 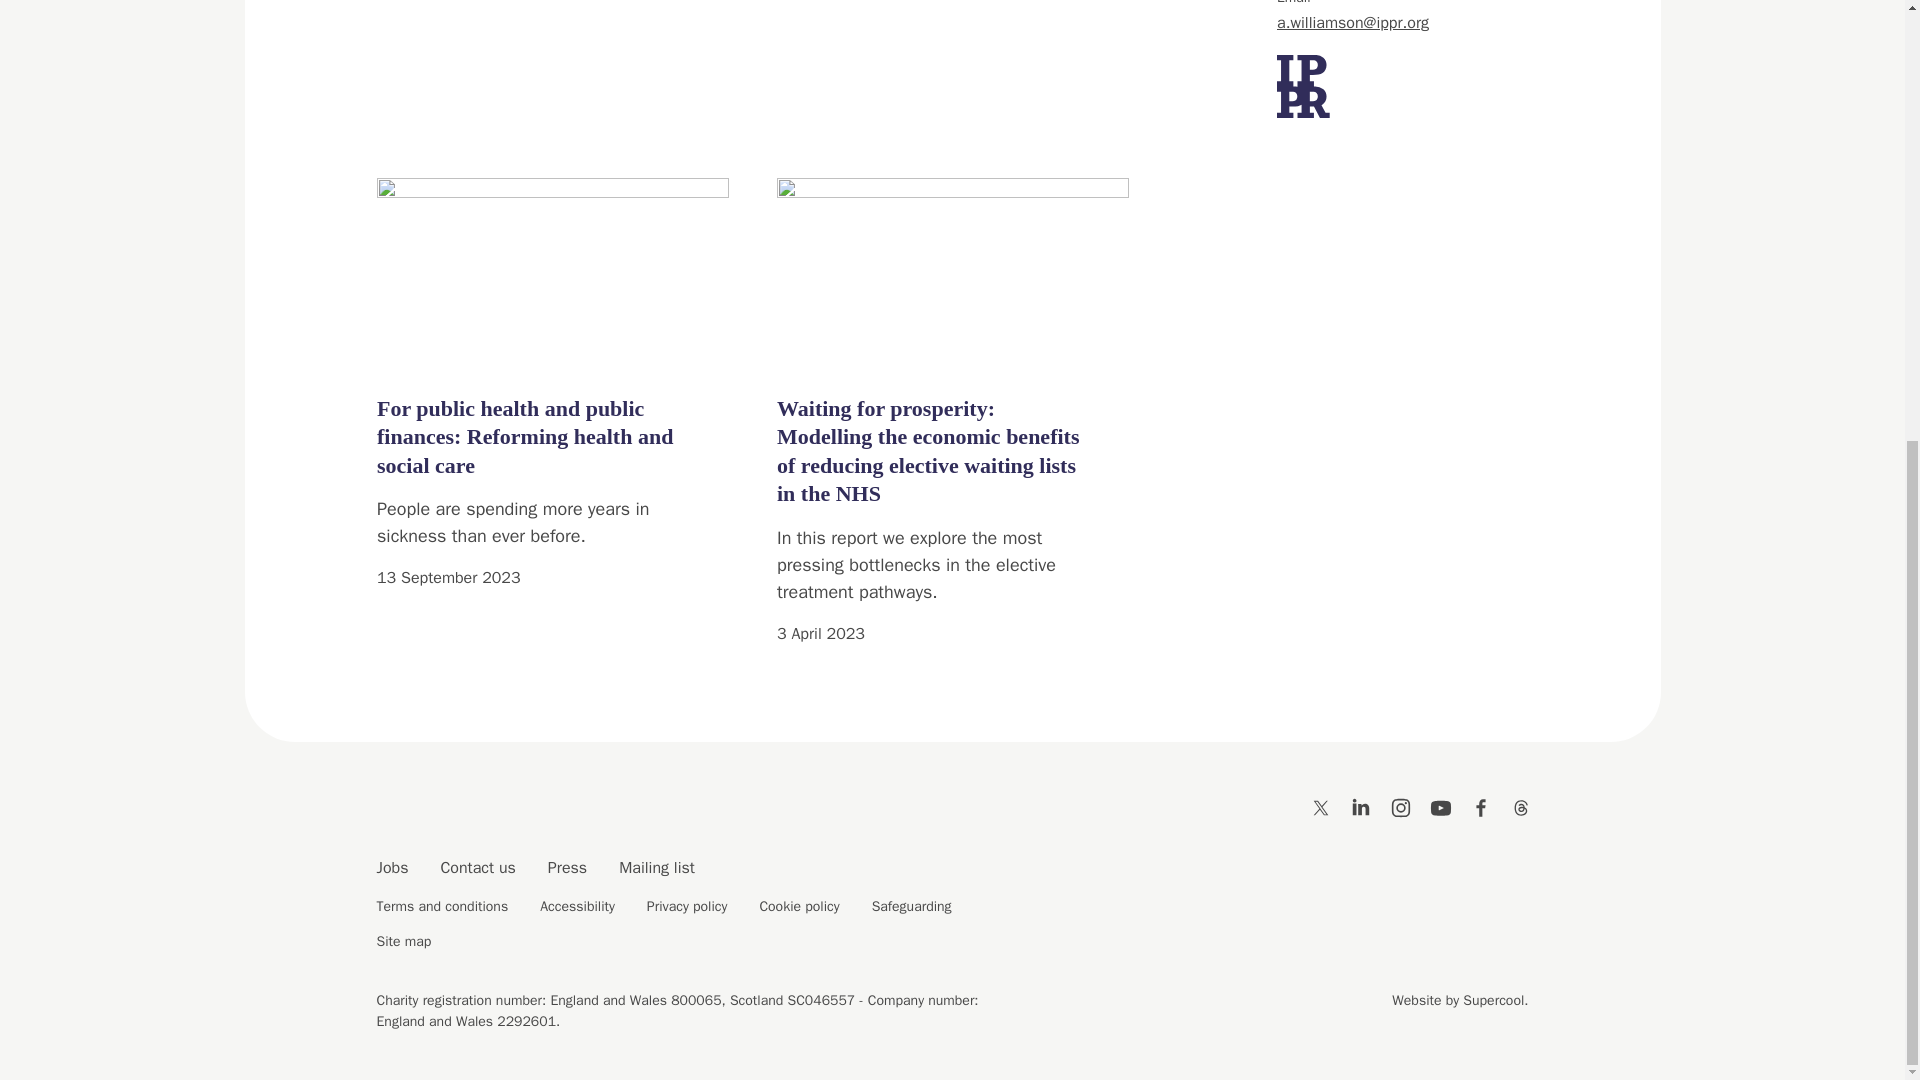 What do you see at coordinates (798, 906) in the screenshot?
I see `Cookie policy` at bounding box center [798, 906].